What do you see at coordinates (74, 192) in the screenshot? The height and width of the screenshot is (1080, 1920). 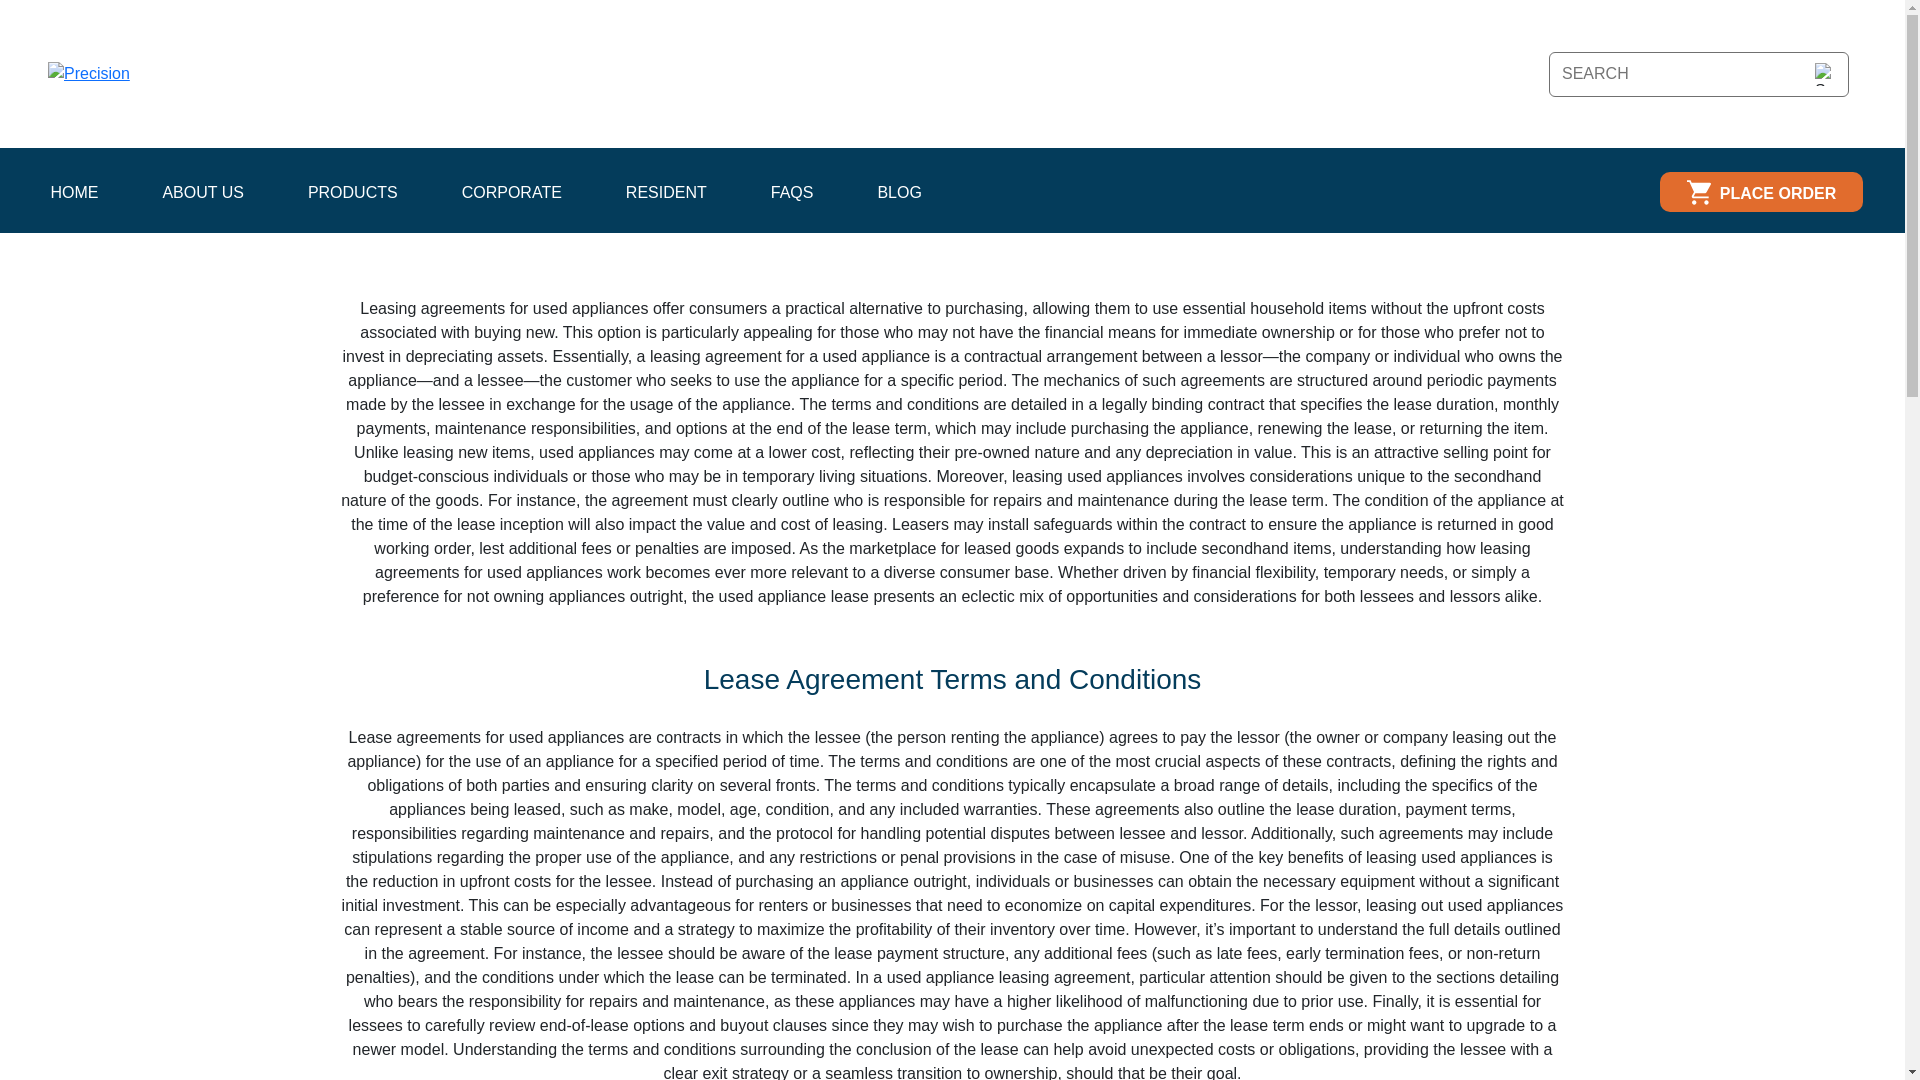 I see `HOME` at bounding box center [74, 192].